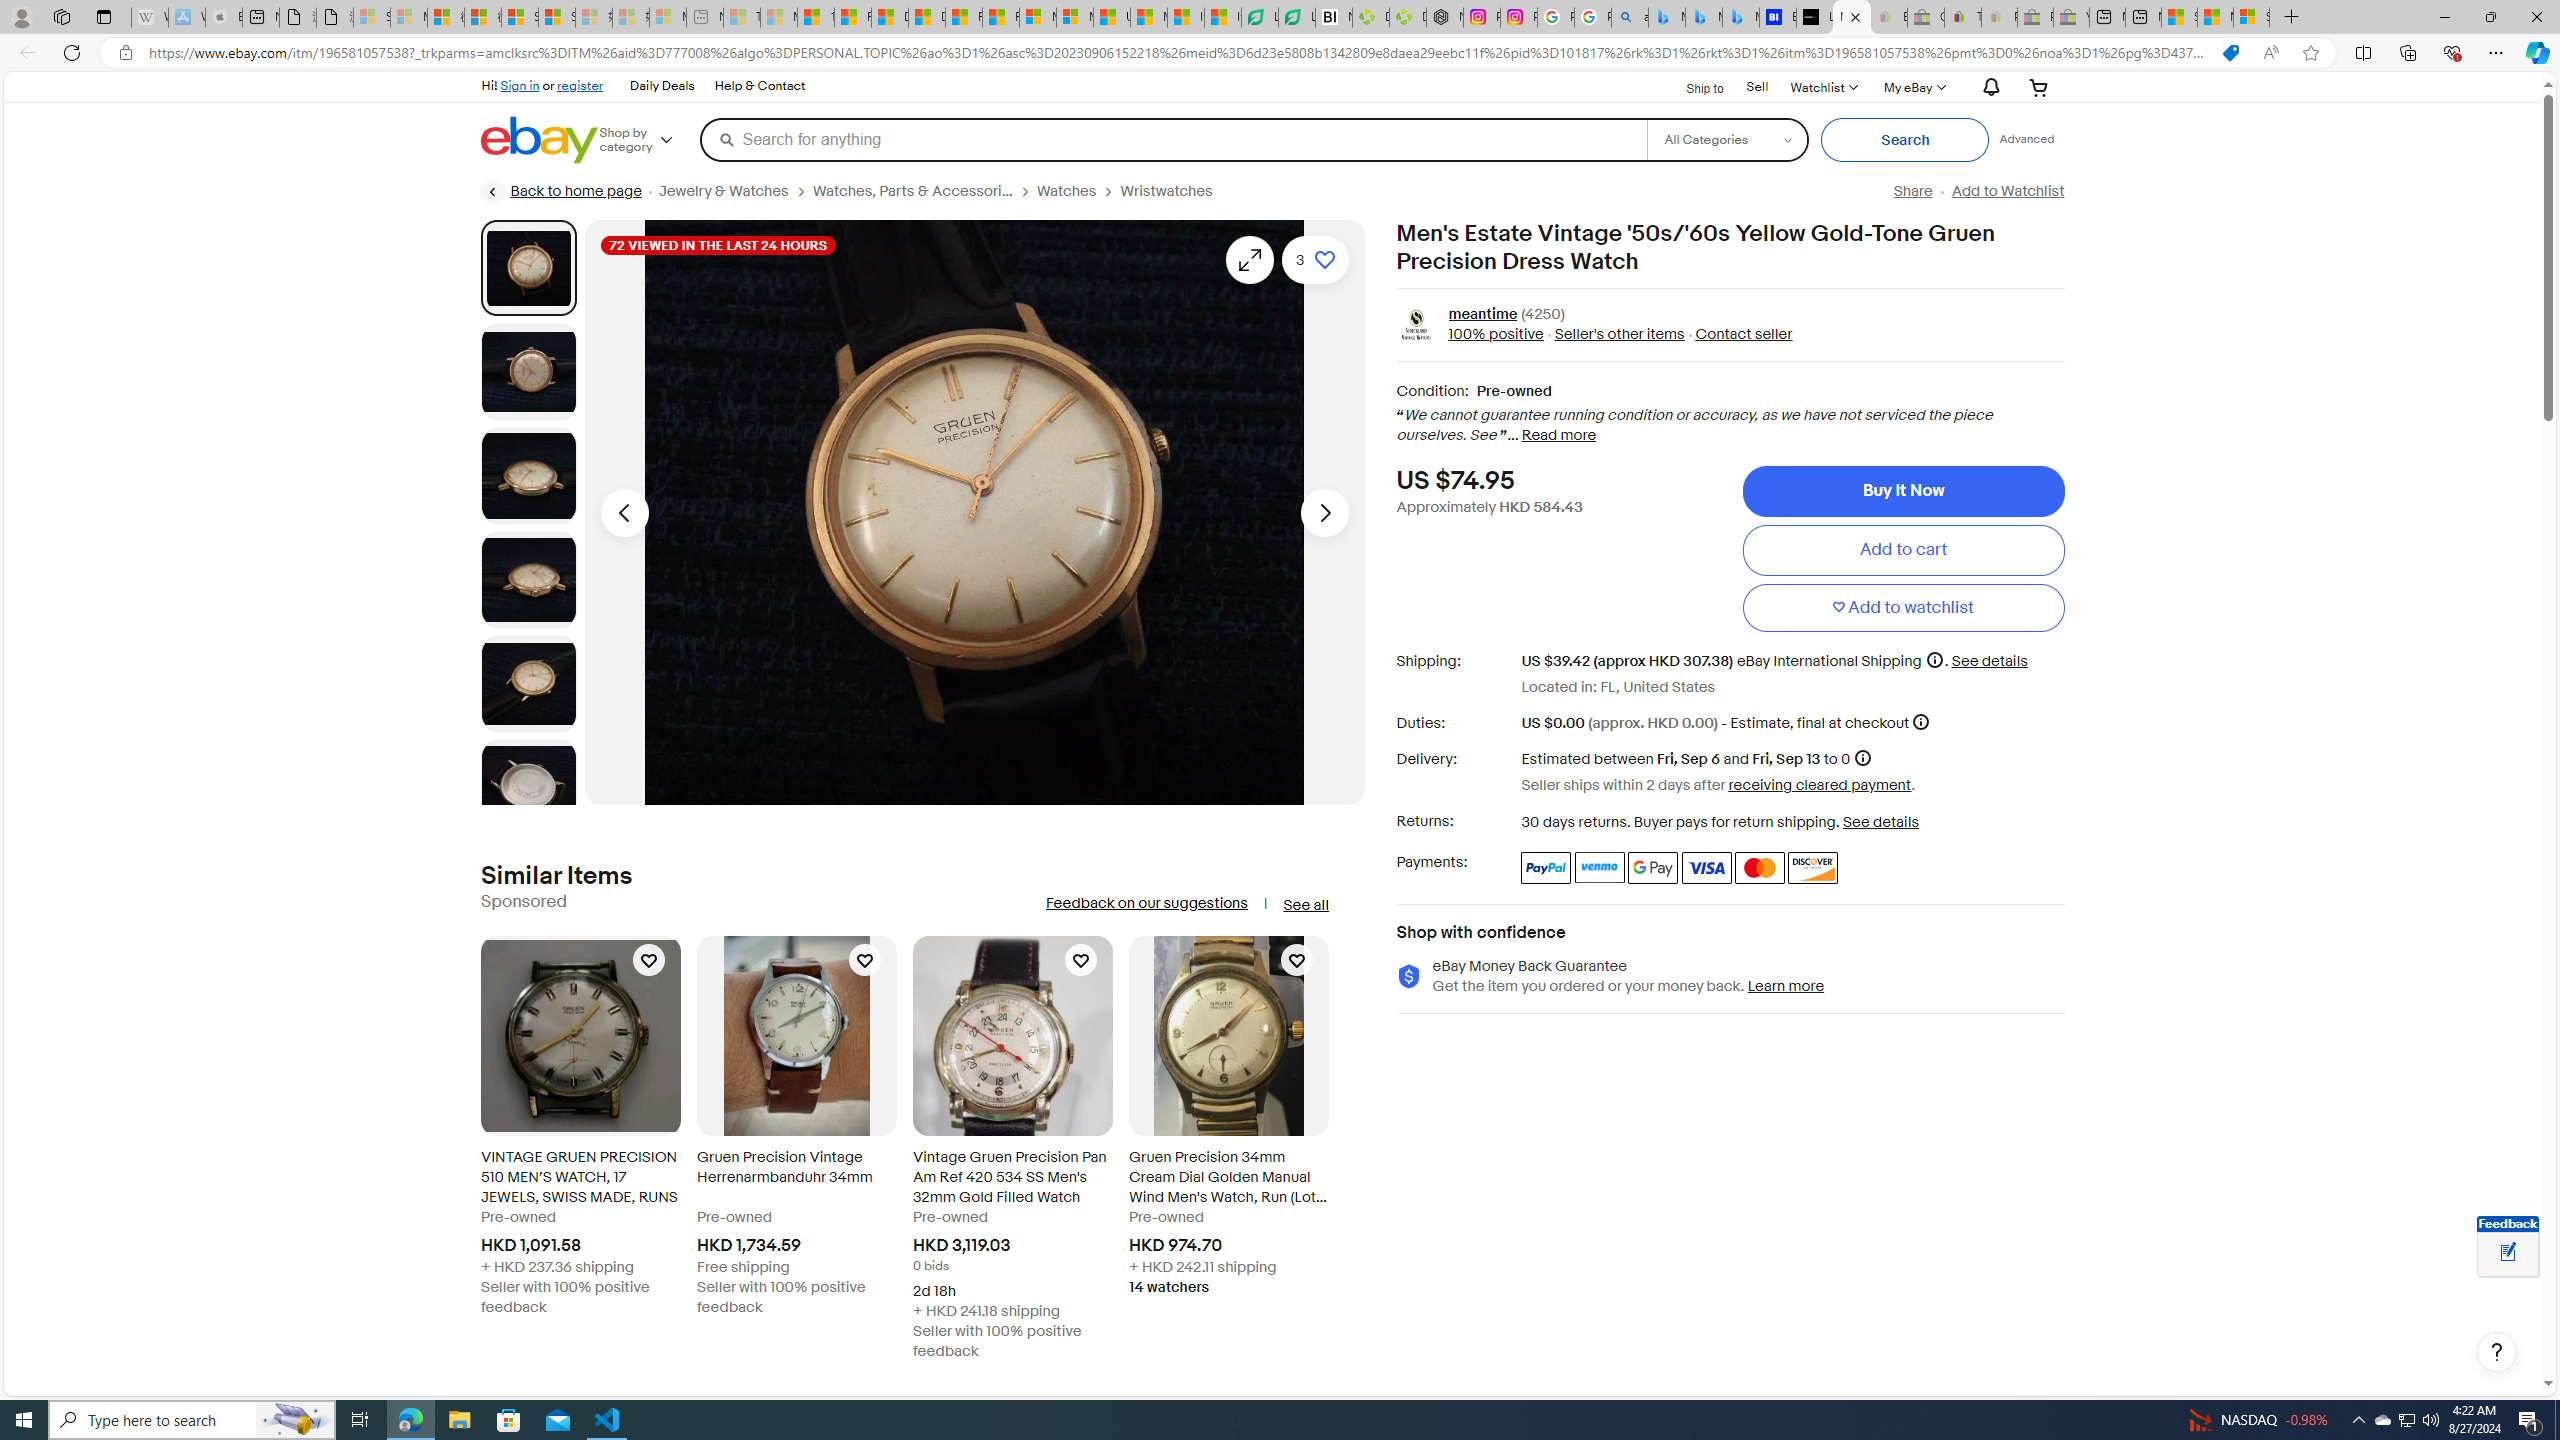 Image resolution: width=2560 pixels, height=1440 pixels. What do you see at coordinates (759, 86) in the screenshot?
I see `Help & Contact` at bounding box center [759, 86].